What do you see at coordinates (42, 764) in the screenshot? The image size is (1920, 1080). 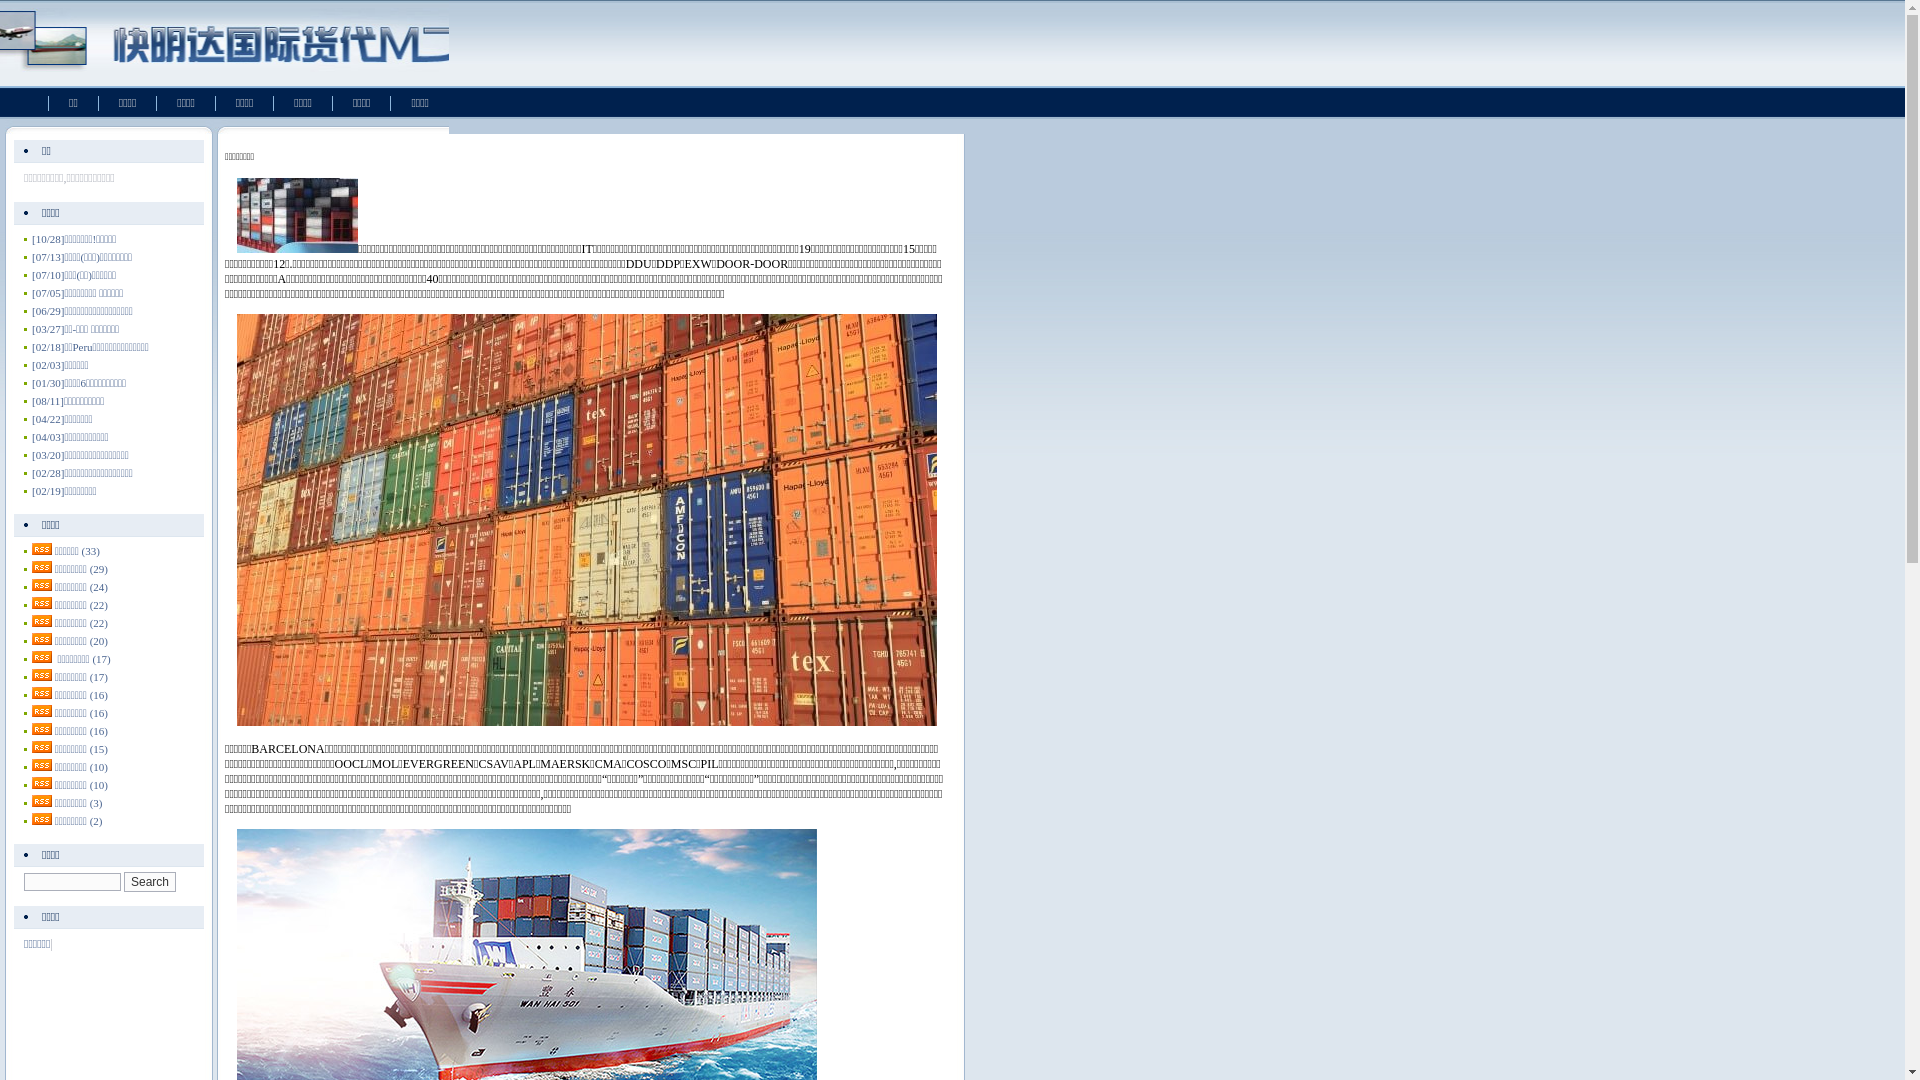 I see `rss` at bounding box center [42, 764].